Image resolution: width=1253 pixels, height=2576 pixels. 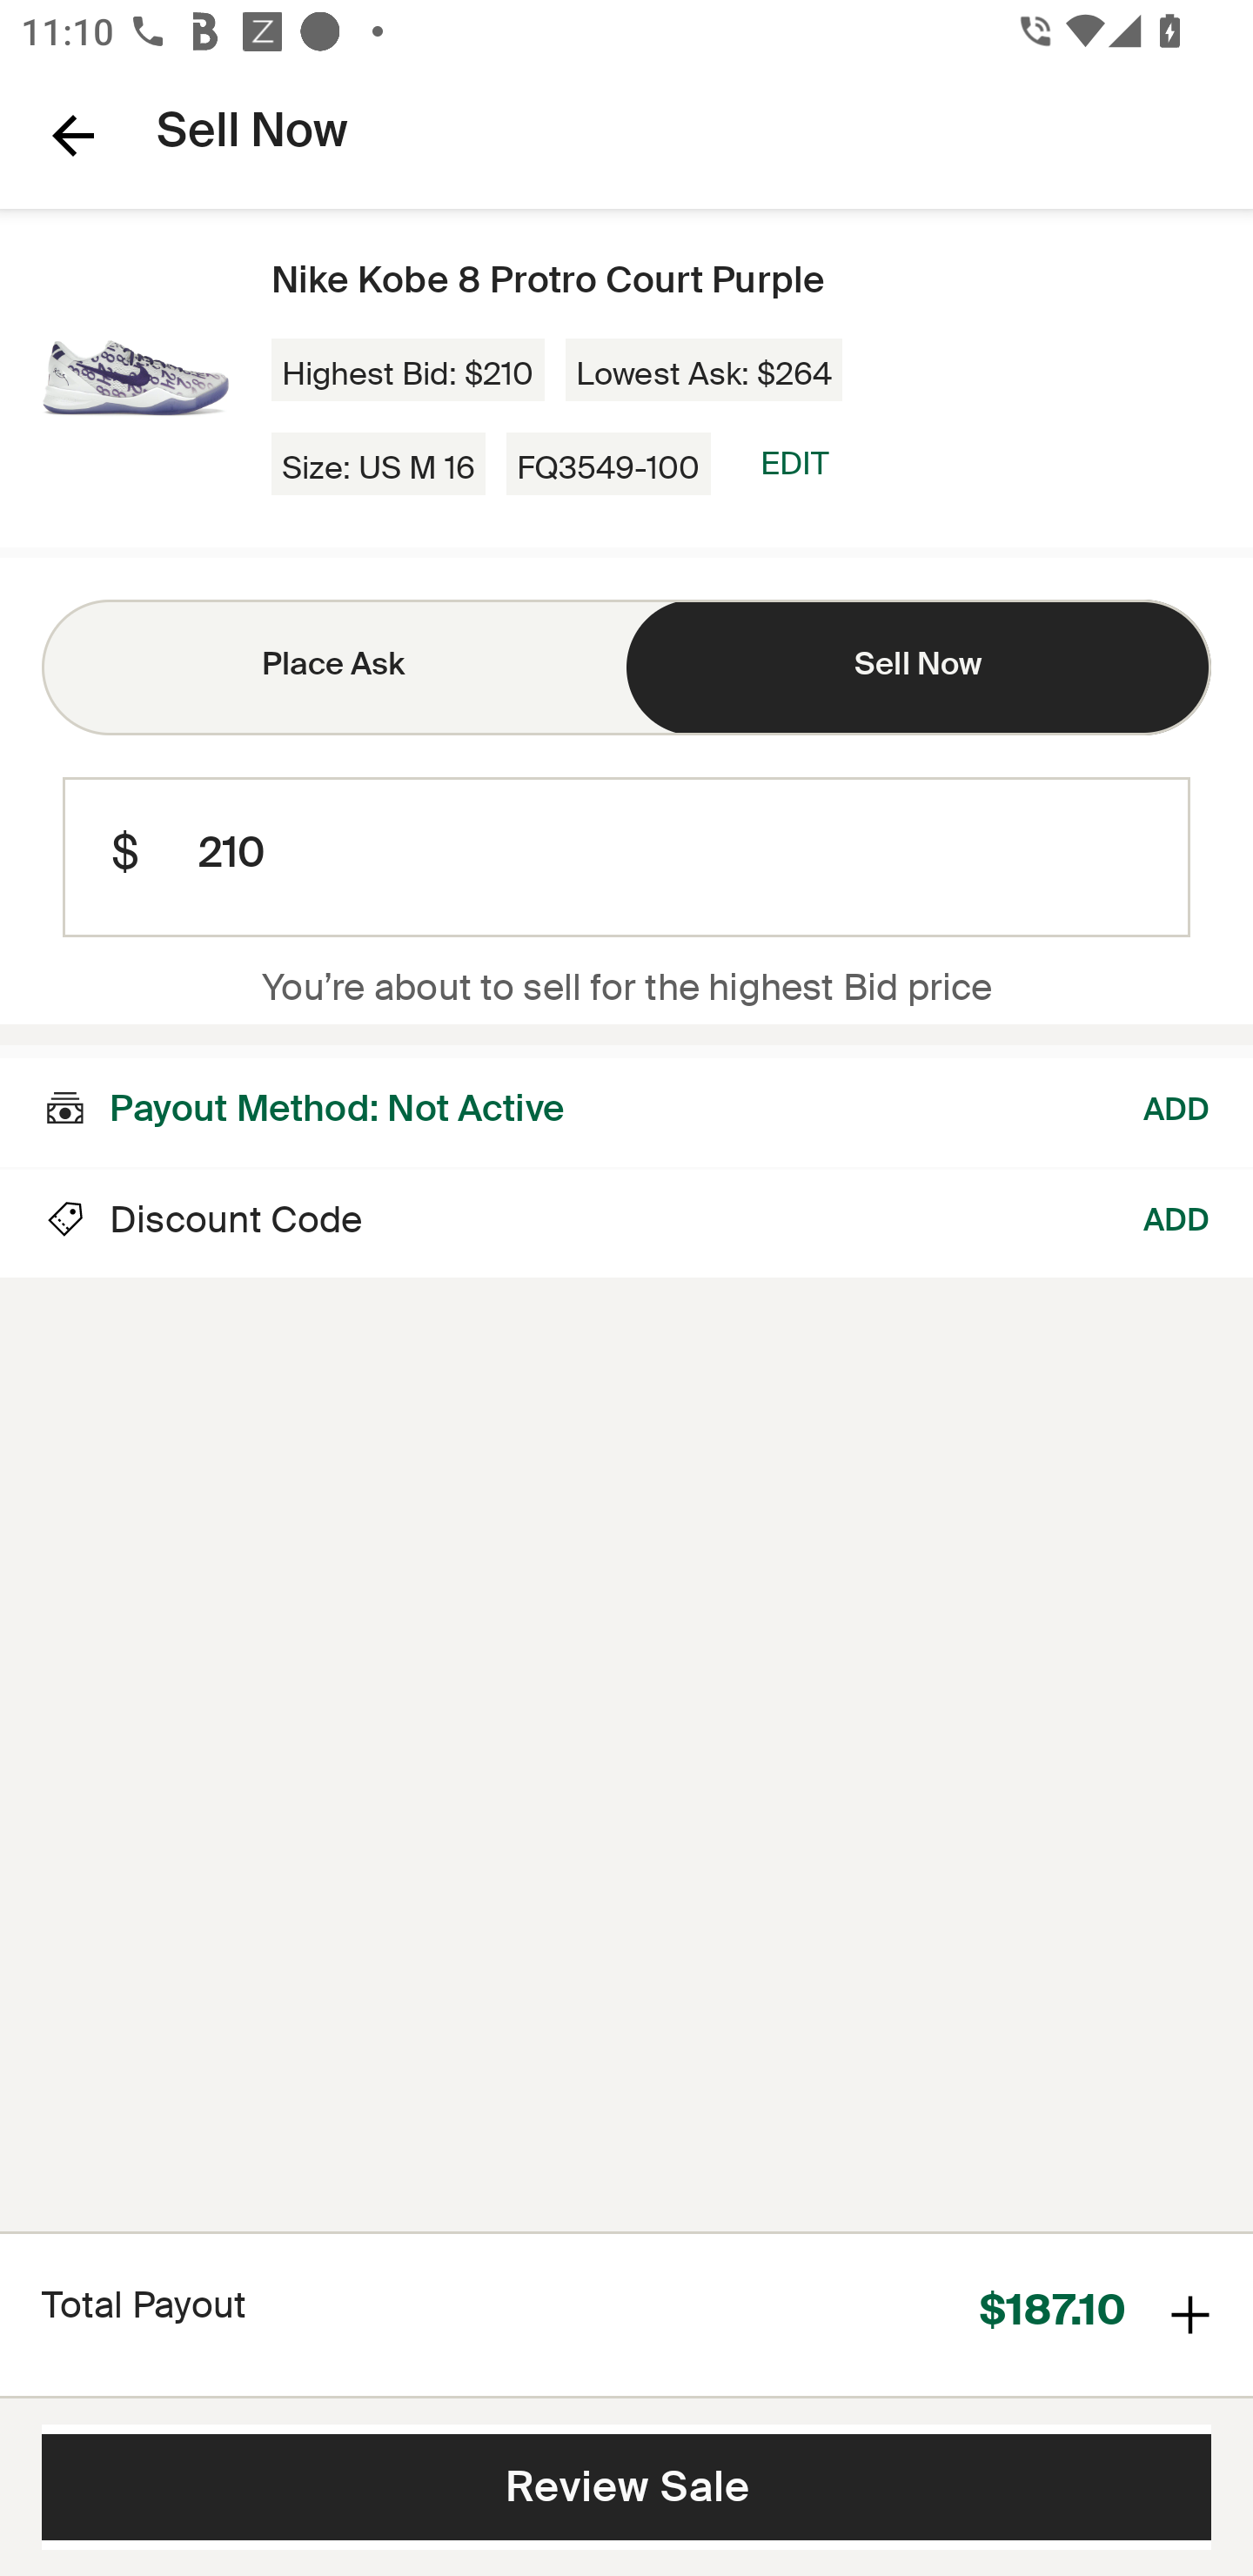 What do you see at coordinates (1177, 1105) in the screenshot?
I see `ADD` at bounding box center [1177, 1105].